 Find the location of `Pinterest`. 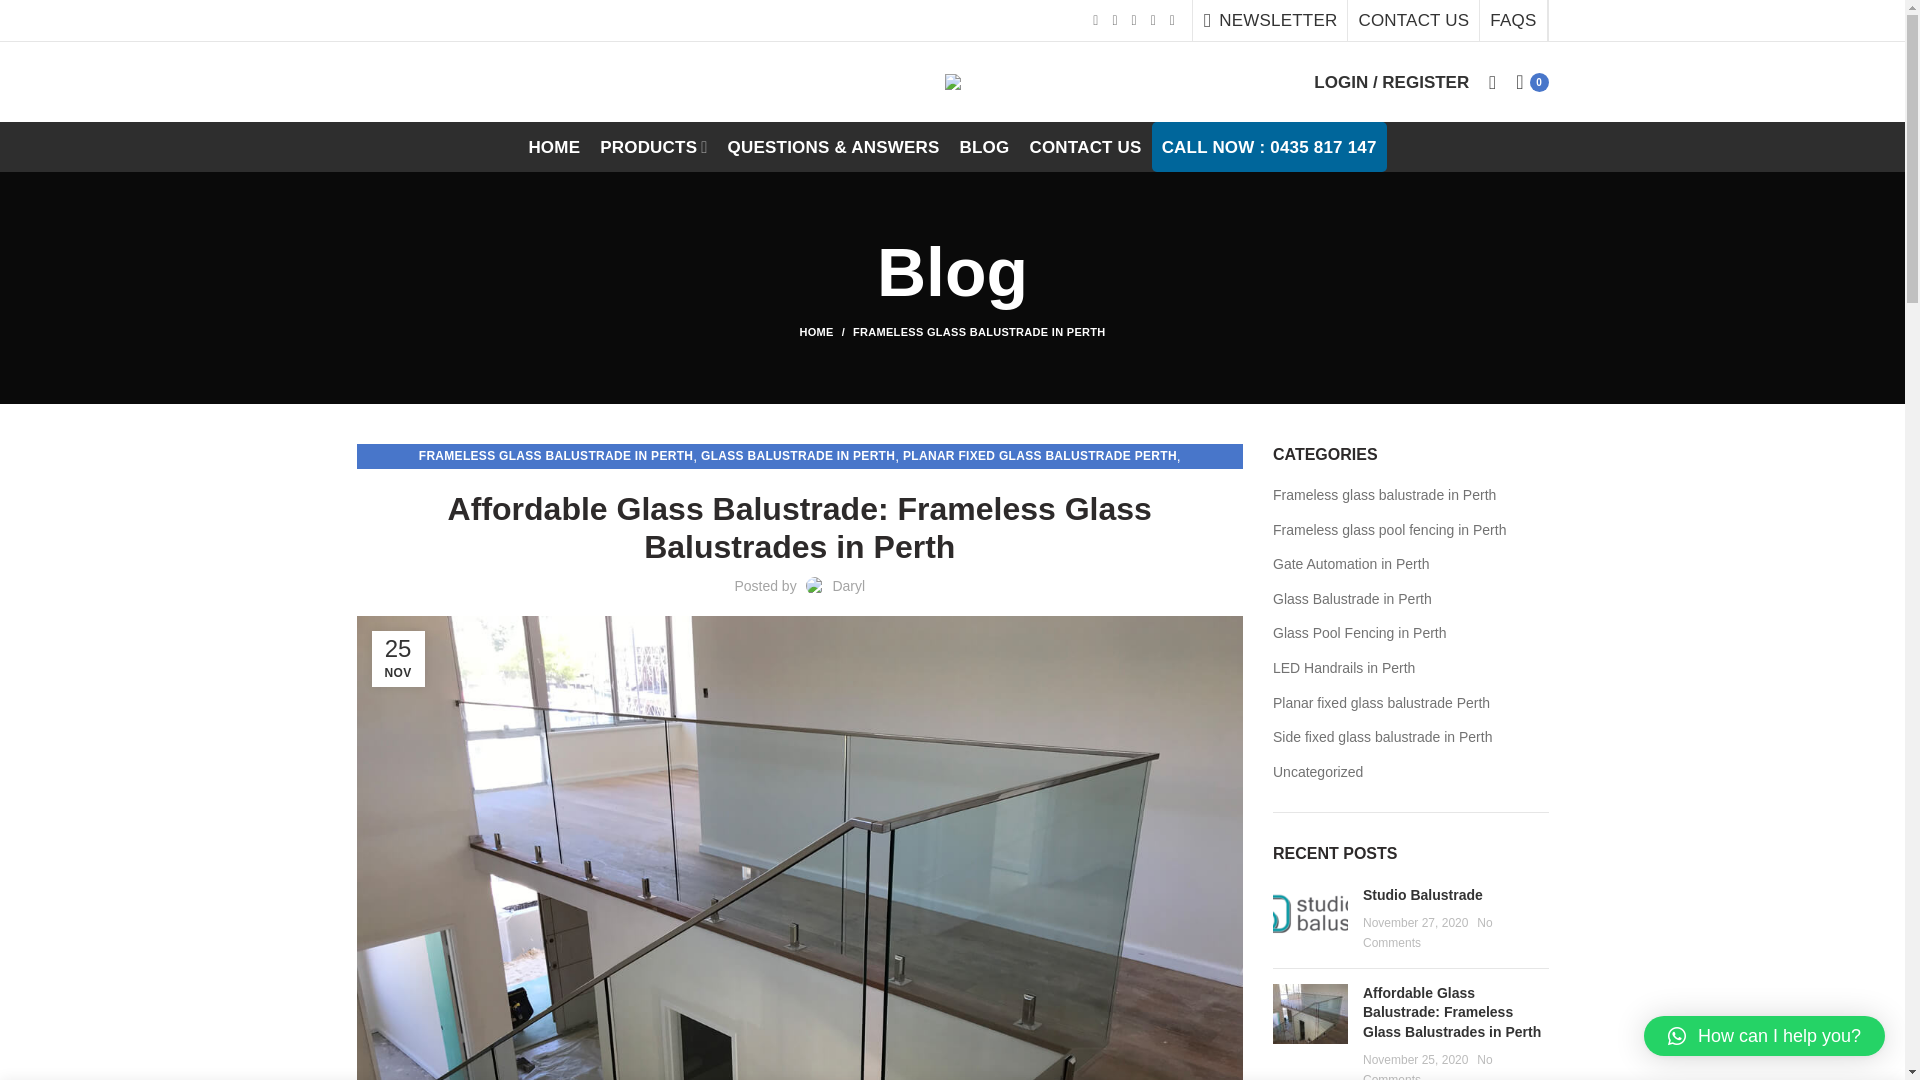

Pinterest is located at coordinates (1132, 20).